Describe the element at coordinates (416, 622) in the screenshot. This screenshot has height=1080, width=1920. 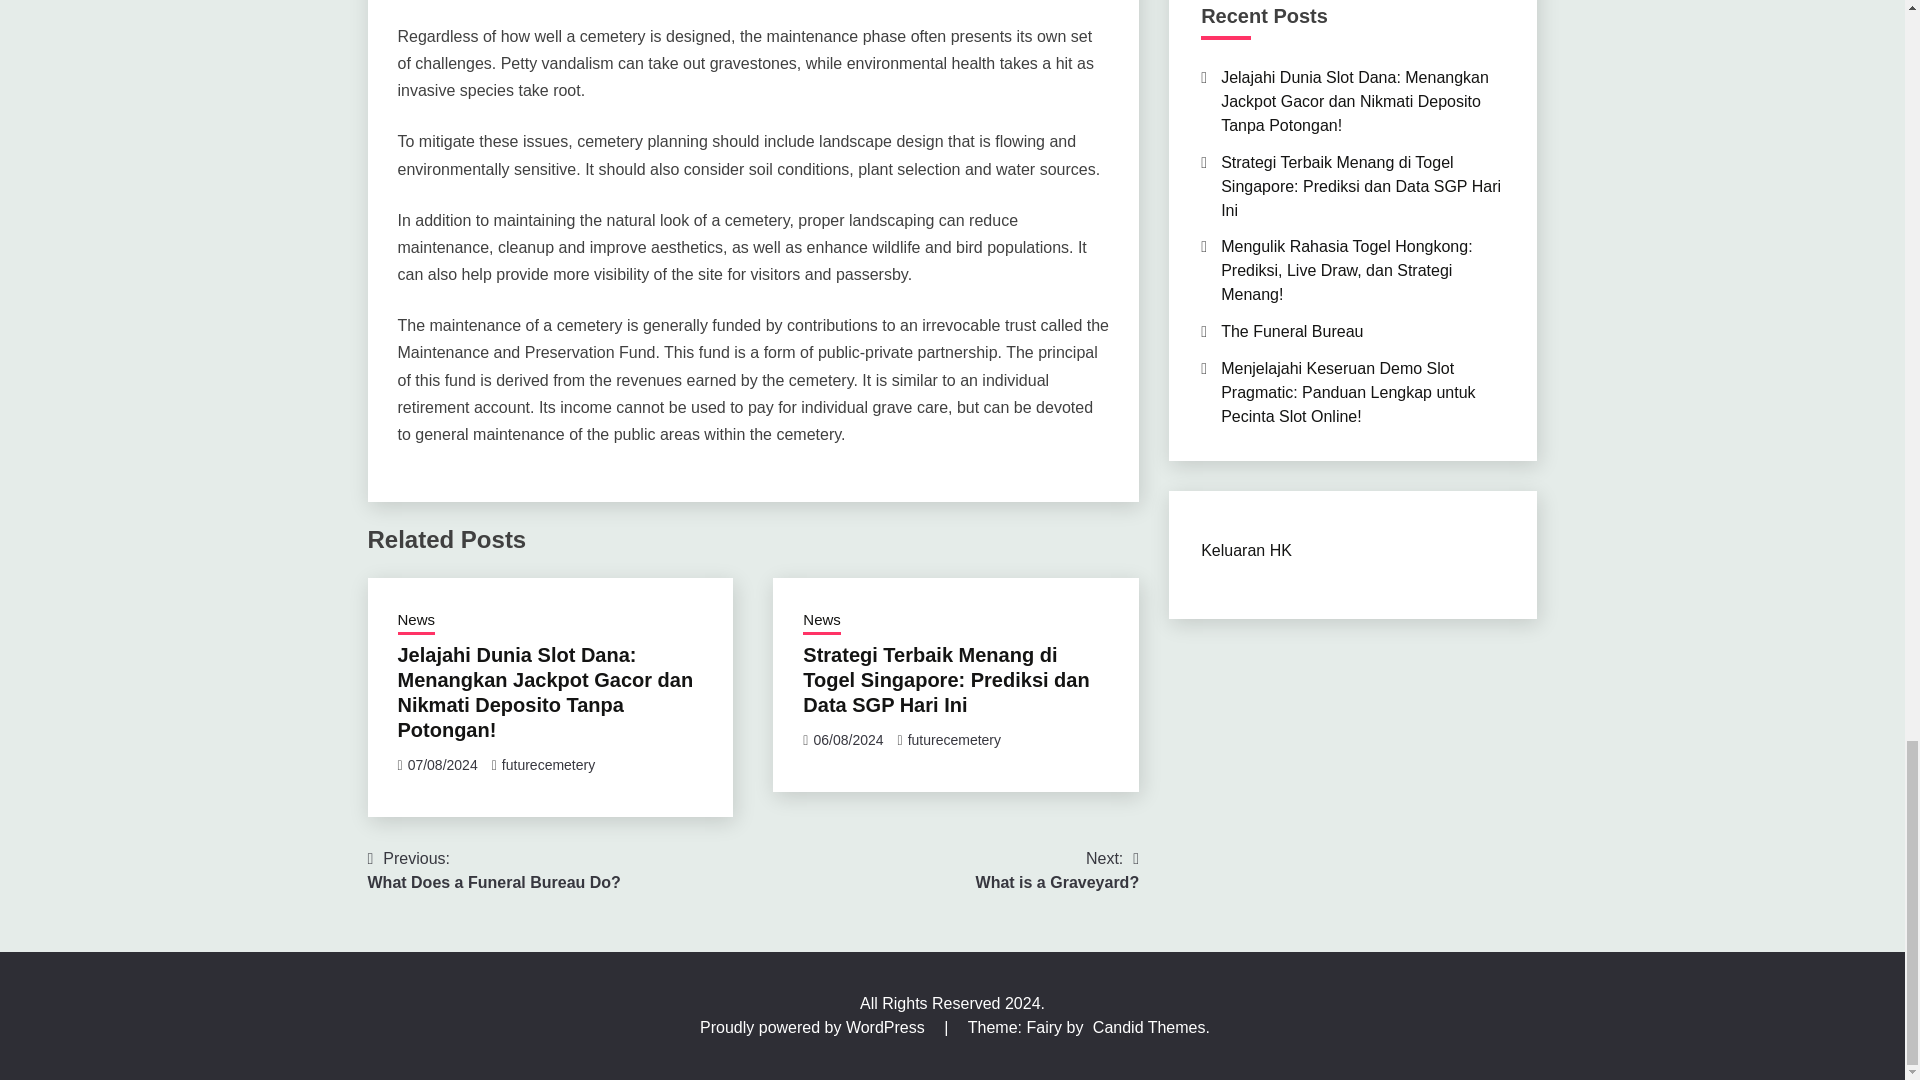
I see `News` at that location.